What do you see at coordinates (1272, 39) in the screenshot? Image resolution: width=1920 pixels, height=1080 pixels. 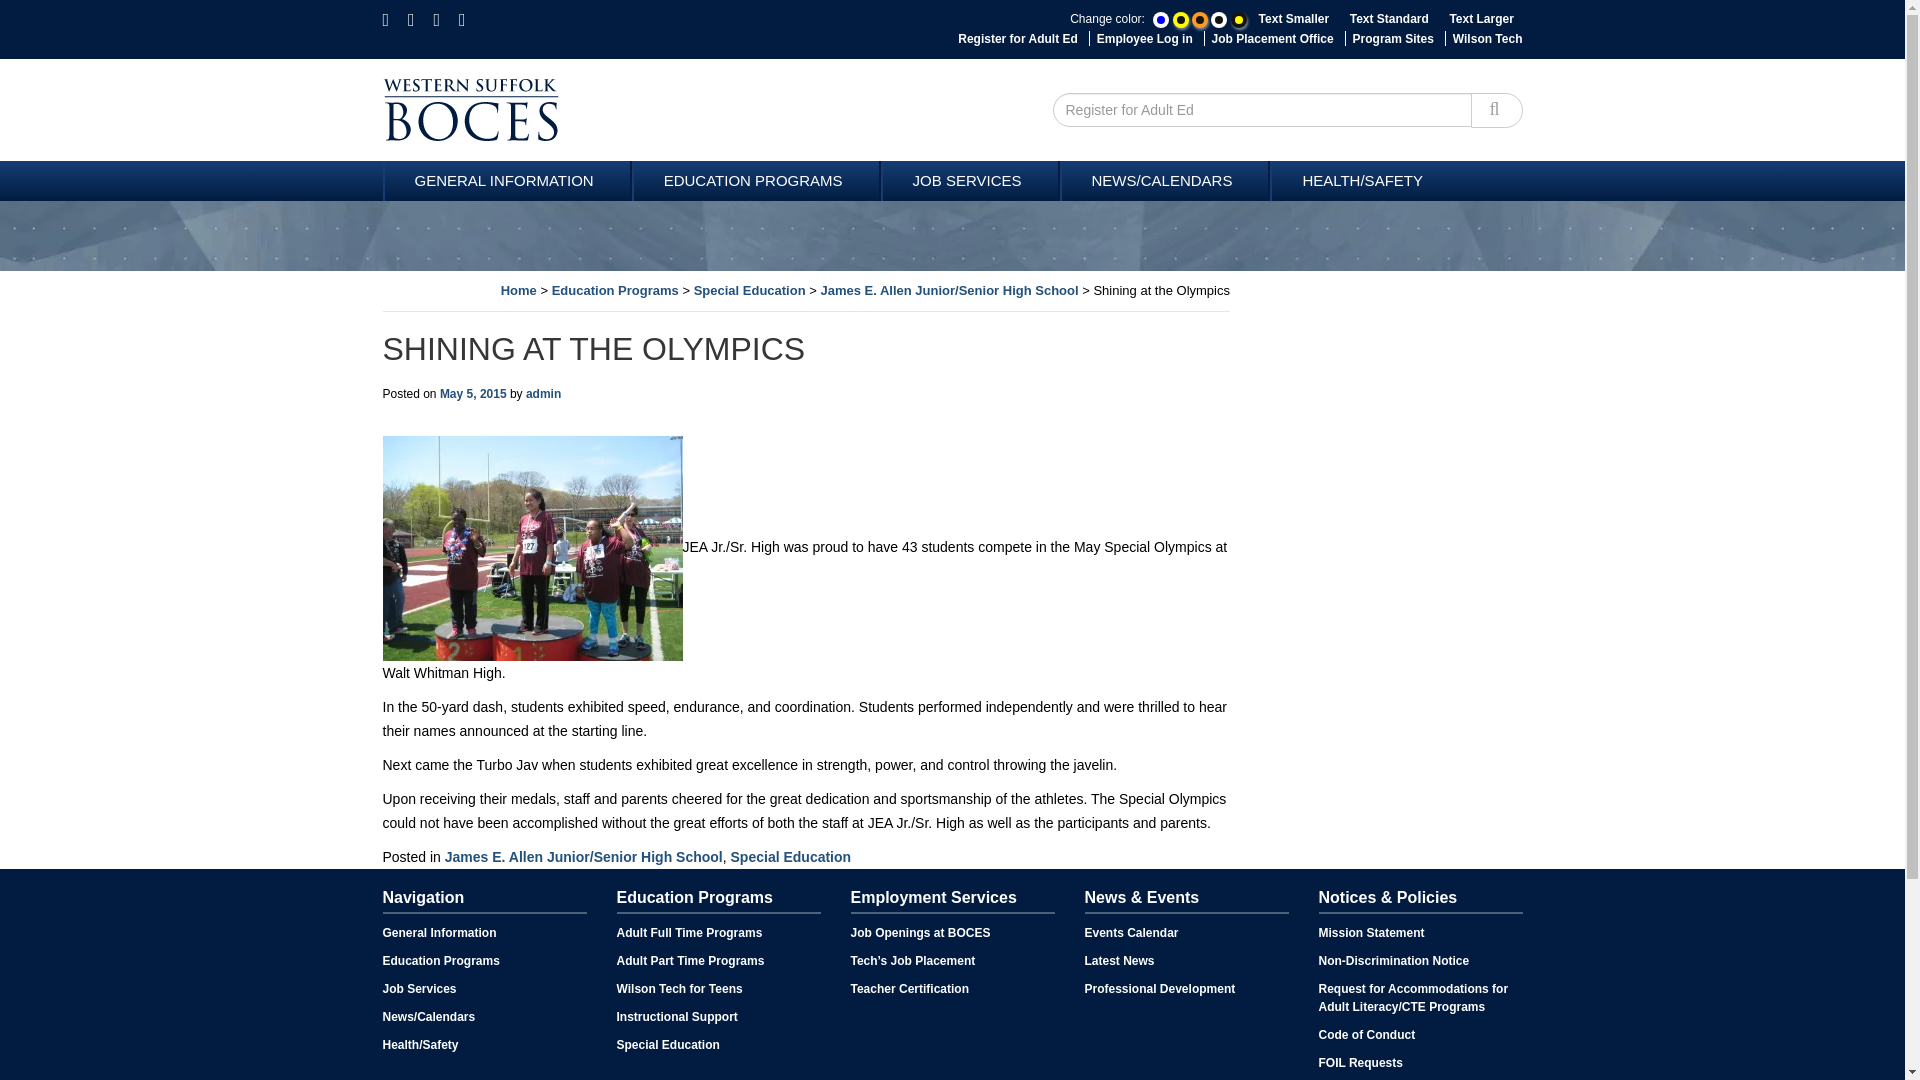 I see `Job Placement Office` at bounding box center [1272, 39].